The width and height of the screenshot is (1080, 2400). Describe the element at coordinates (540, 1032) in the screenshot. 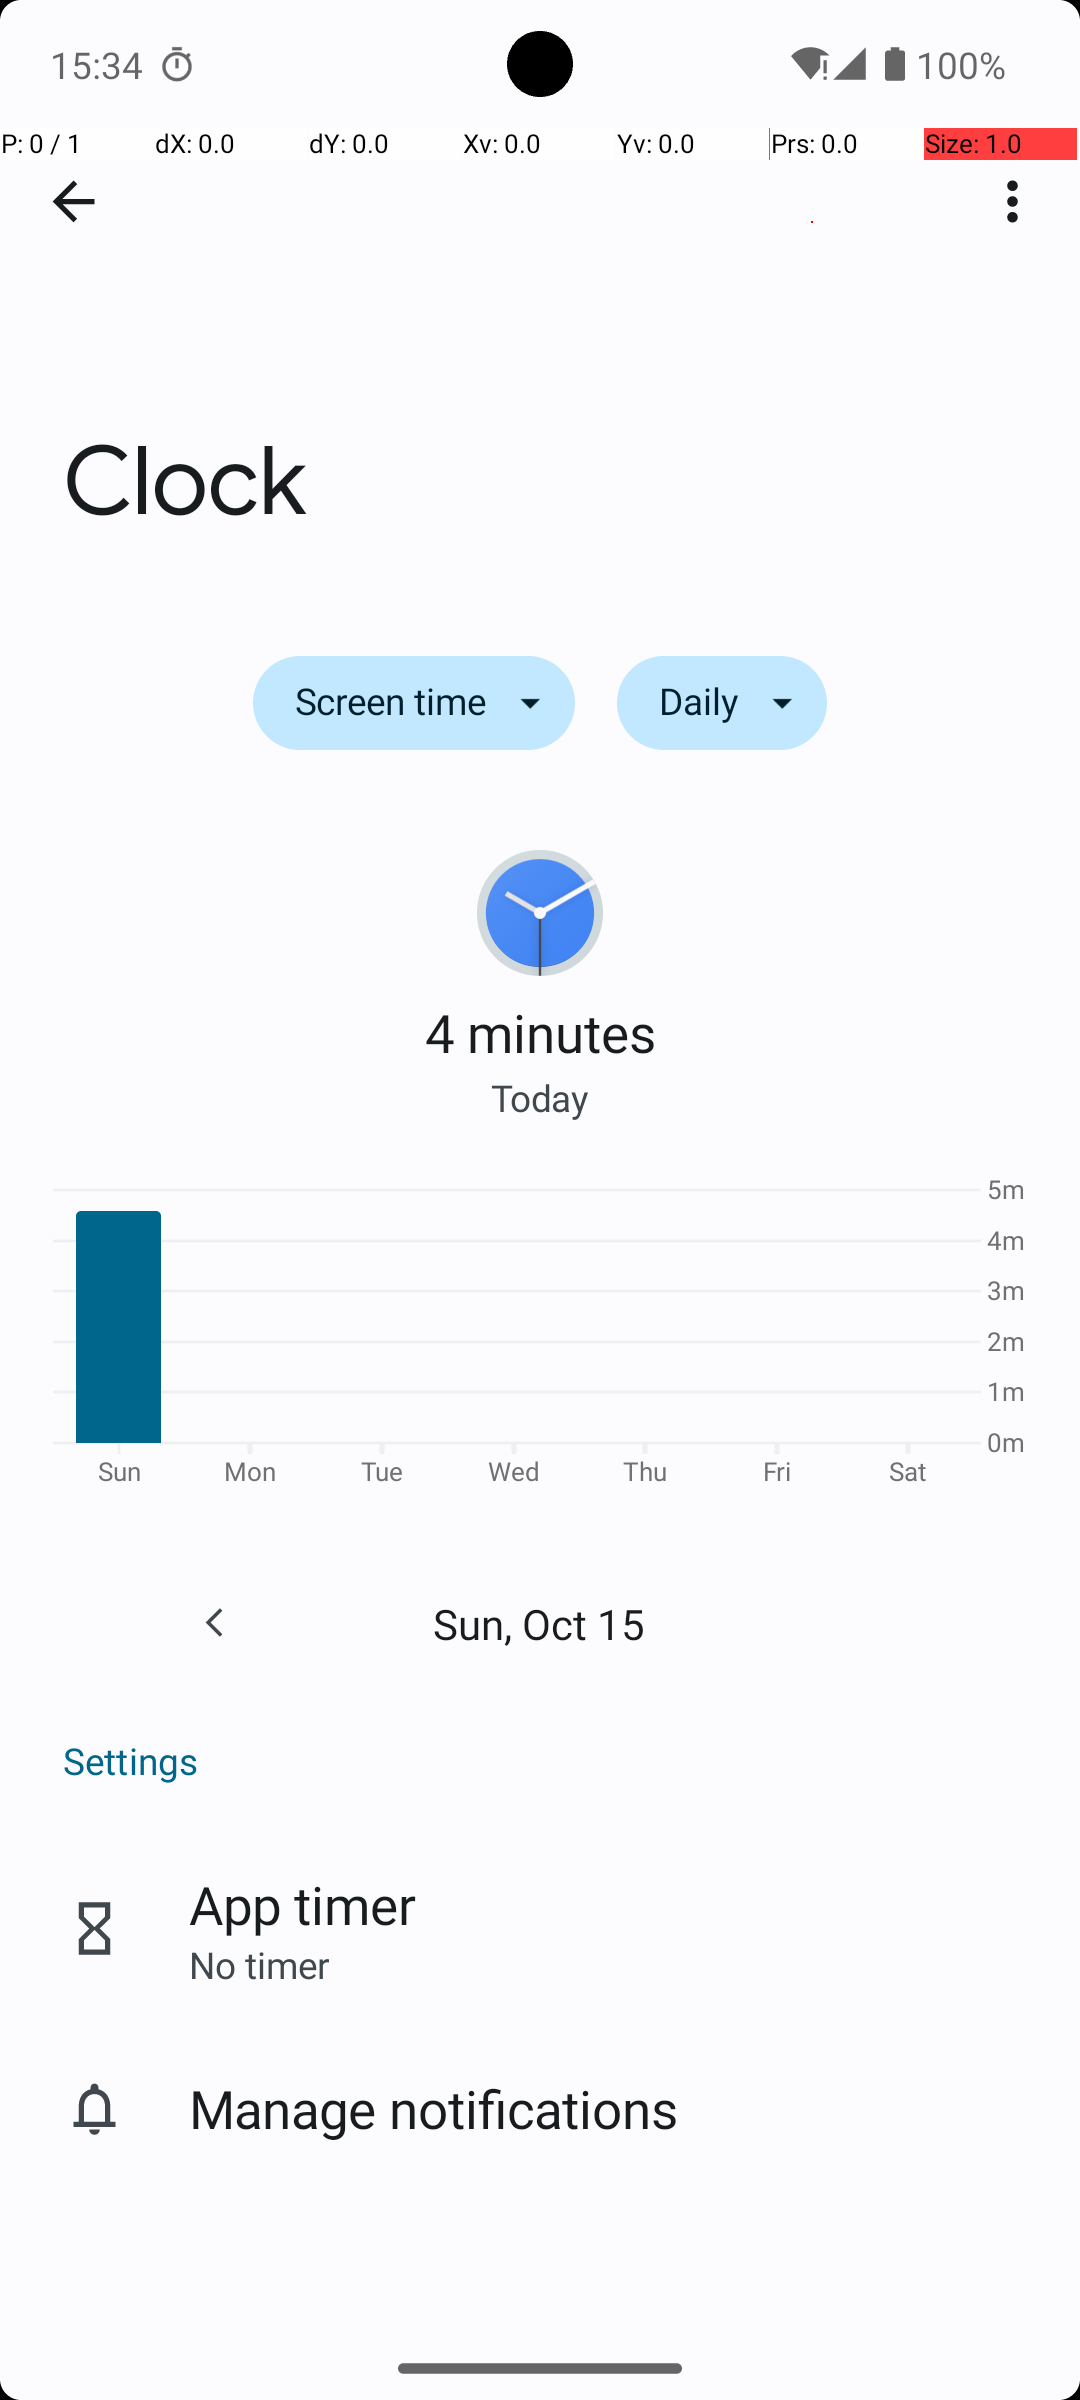

I see `4 minutes` at that location.